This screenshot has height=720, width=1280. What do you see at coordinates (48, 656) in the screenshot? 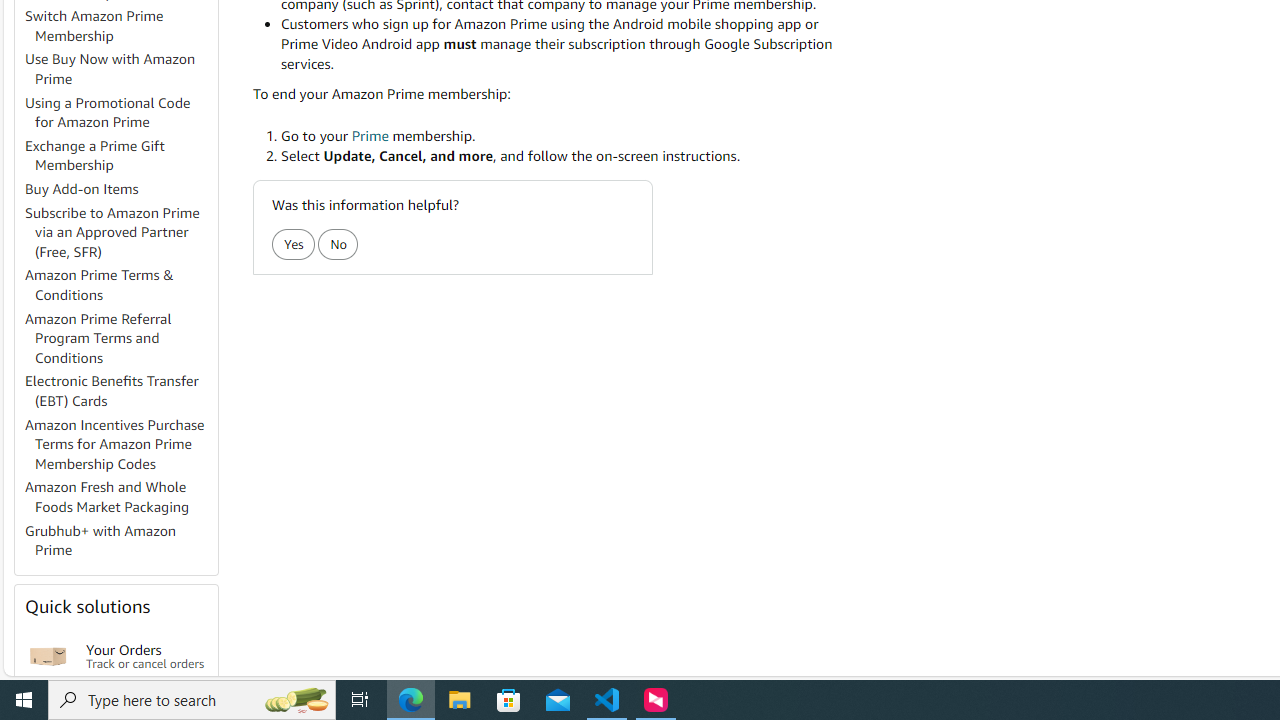
I see `Your Orders` at bounding box center [48, 656].